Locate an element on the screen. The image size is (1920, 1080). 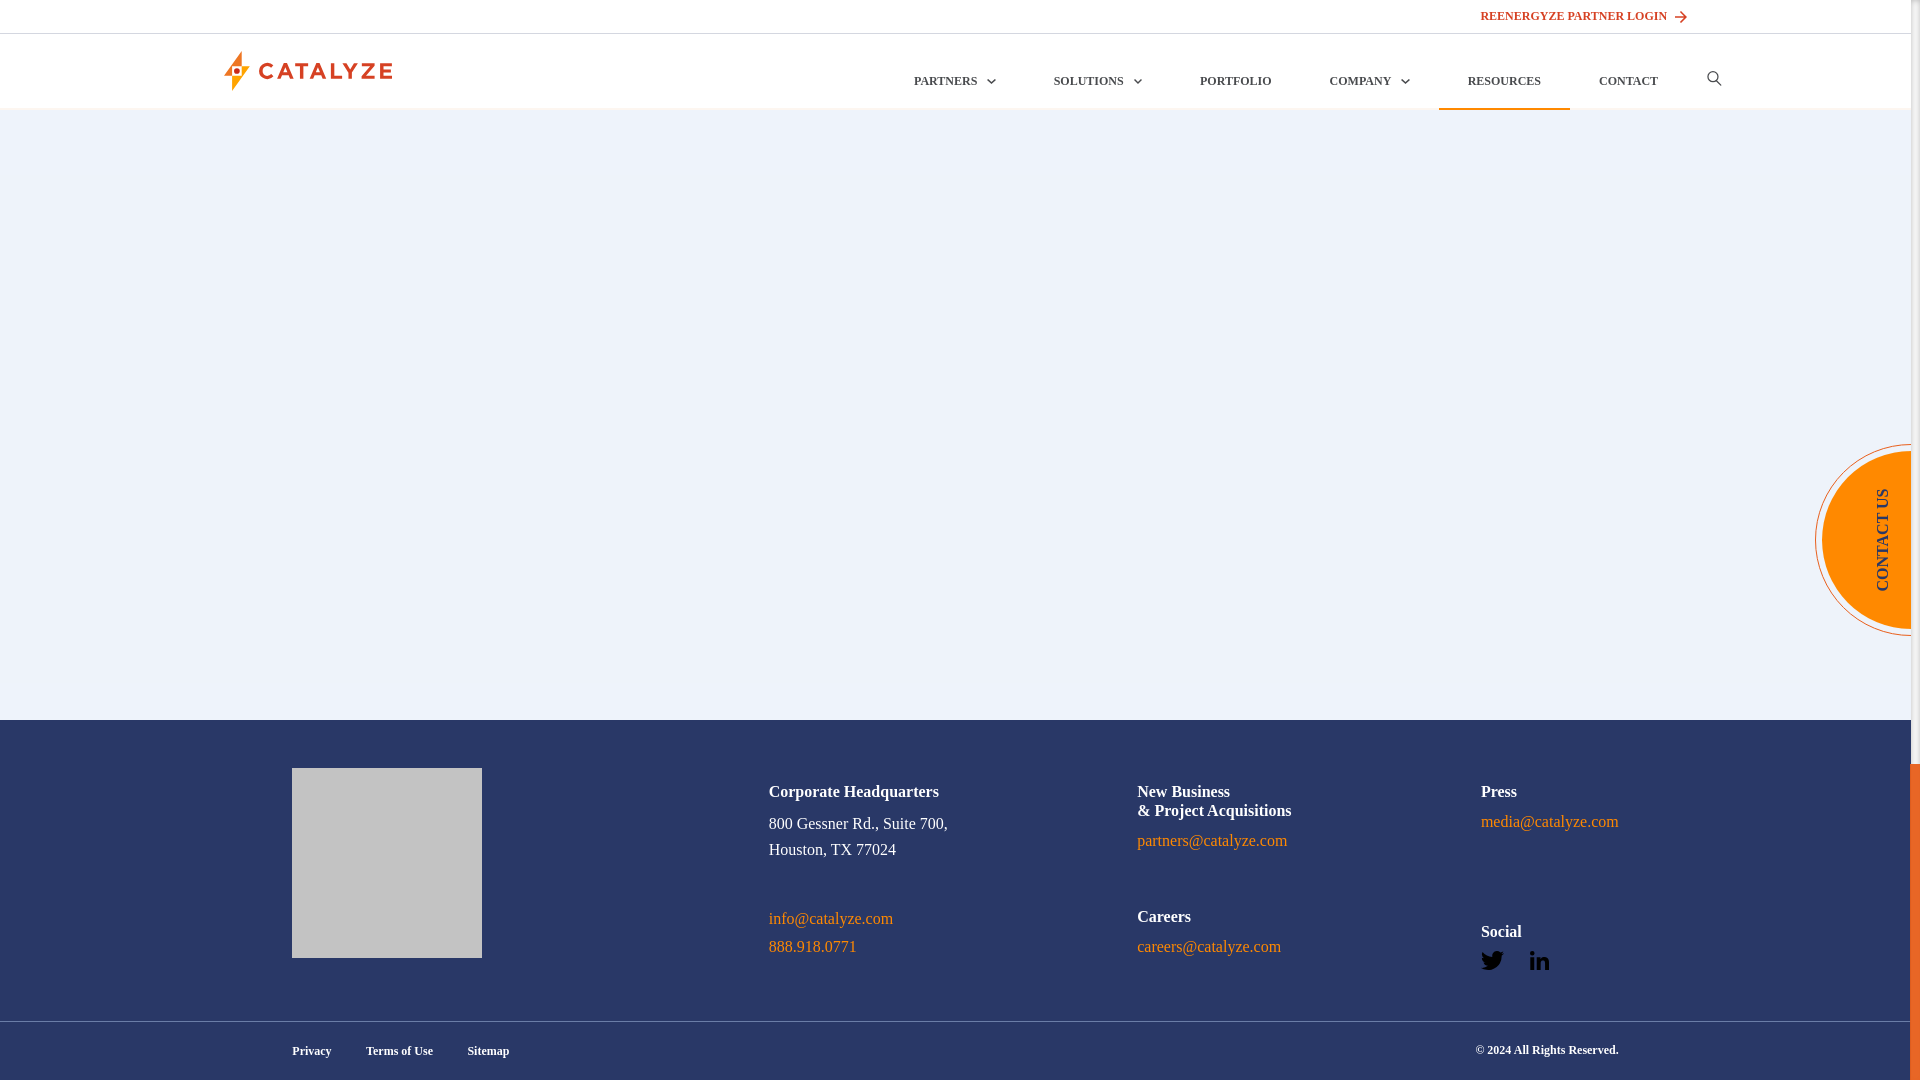
Find the location on a Google map is located at coordinates (858, 836).